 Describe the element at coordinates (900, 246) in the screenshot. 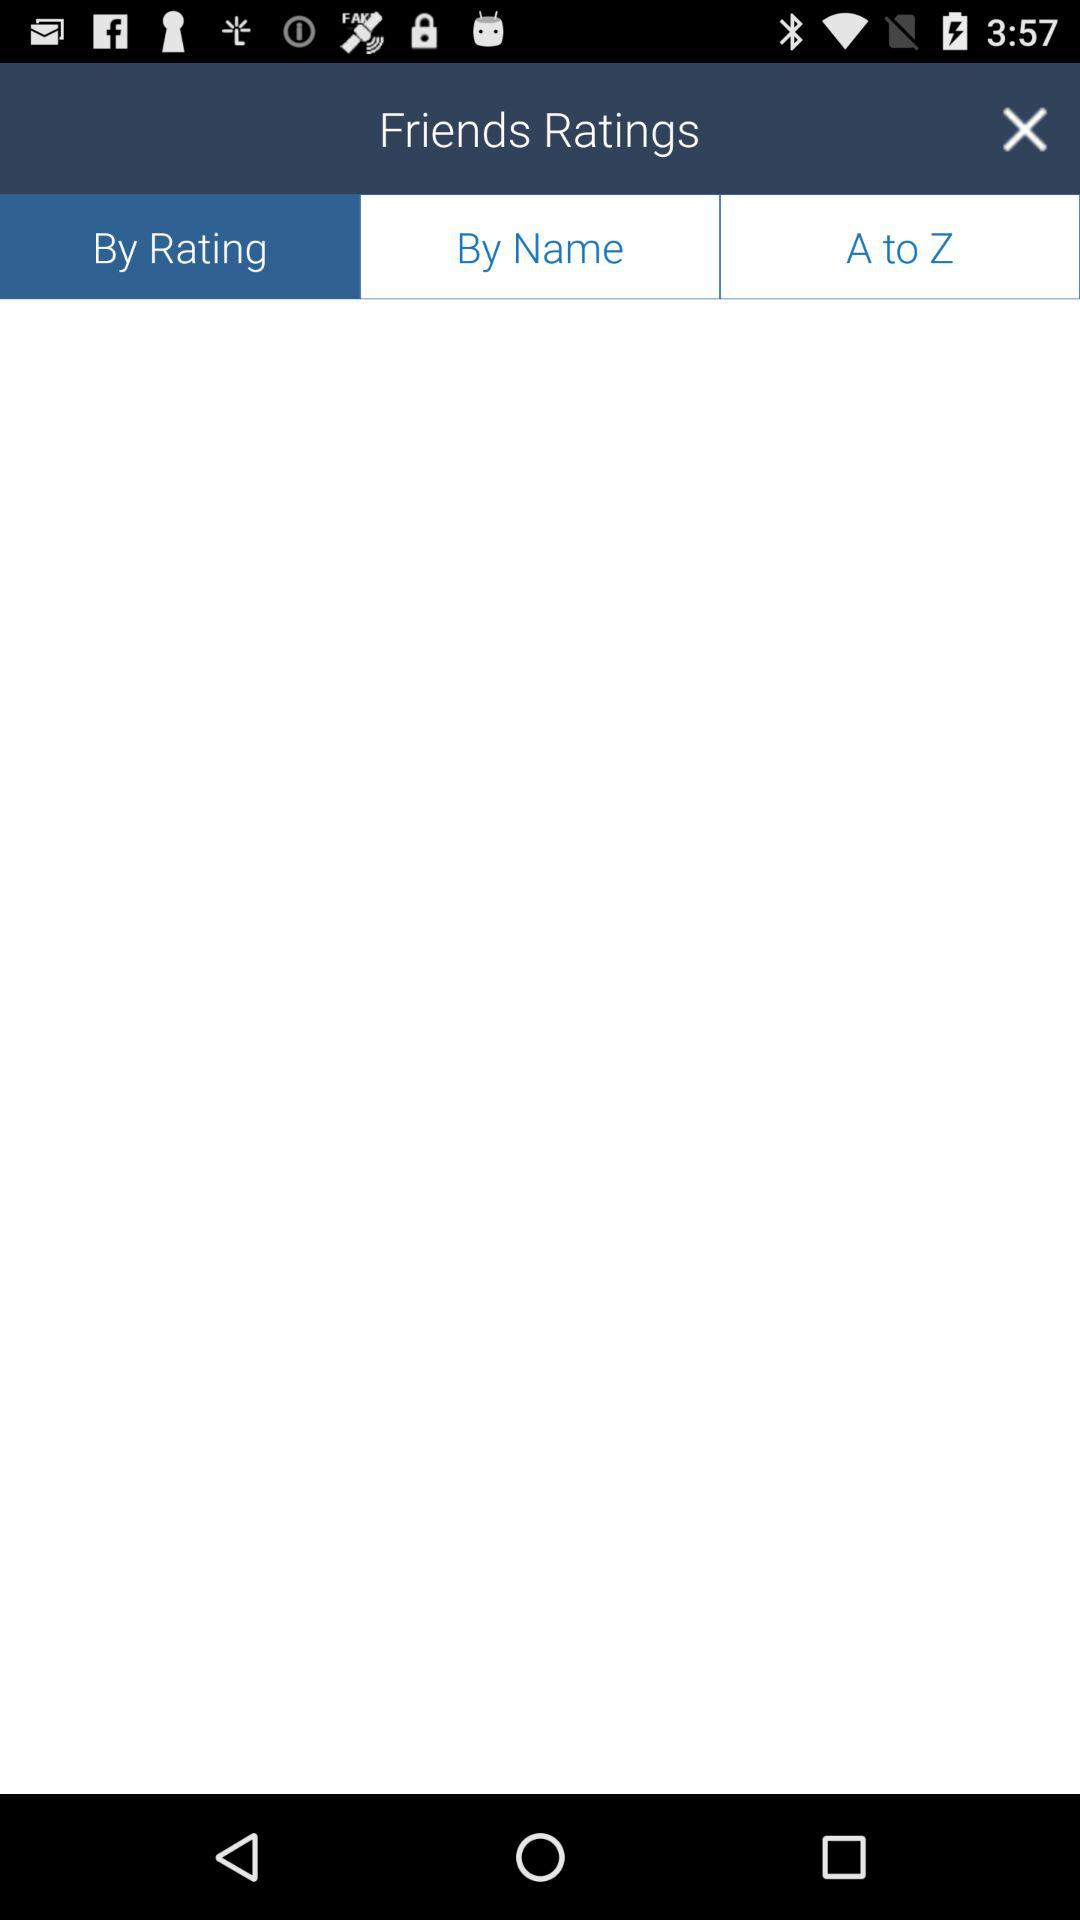

I see `choose the app to the right of the by name` at that location.